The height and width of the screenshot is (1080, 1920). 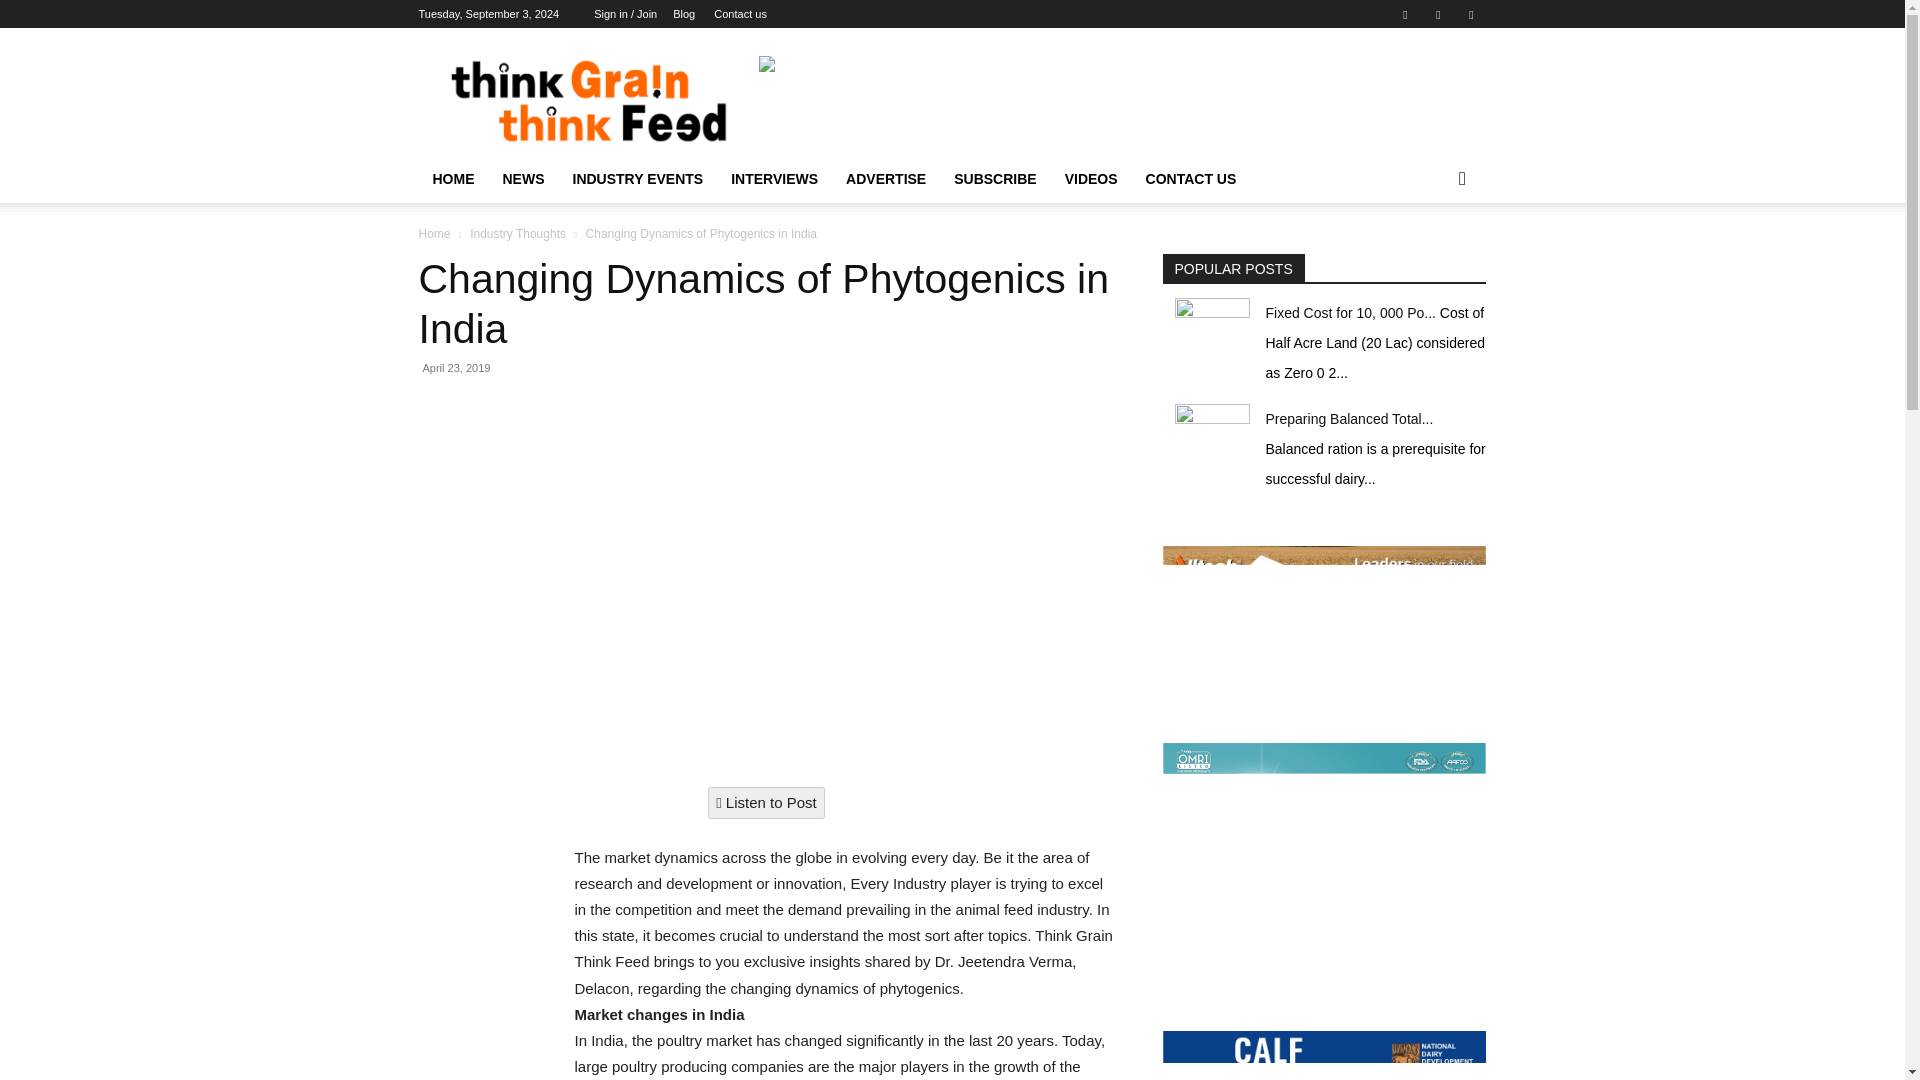 What do you see at coordinates (1438, 14) in the screenshot?
I see `Linkedin` at bounding box center [1438, 14].